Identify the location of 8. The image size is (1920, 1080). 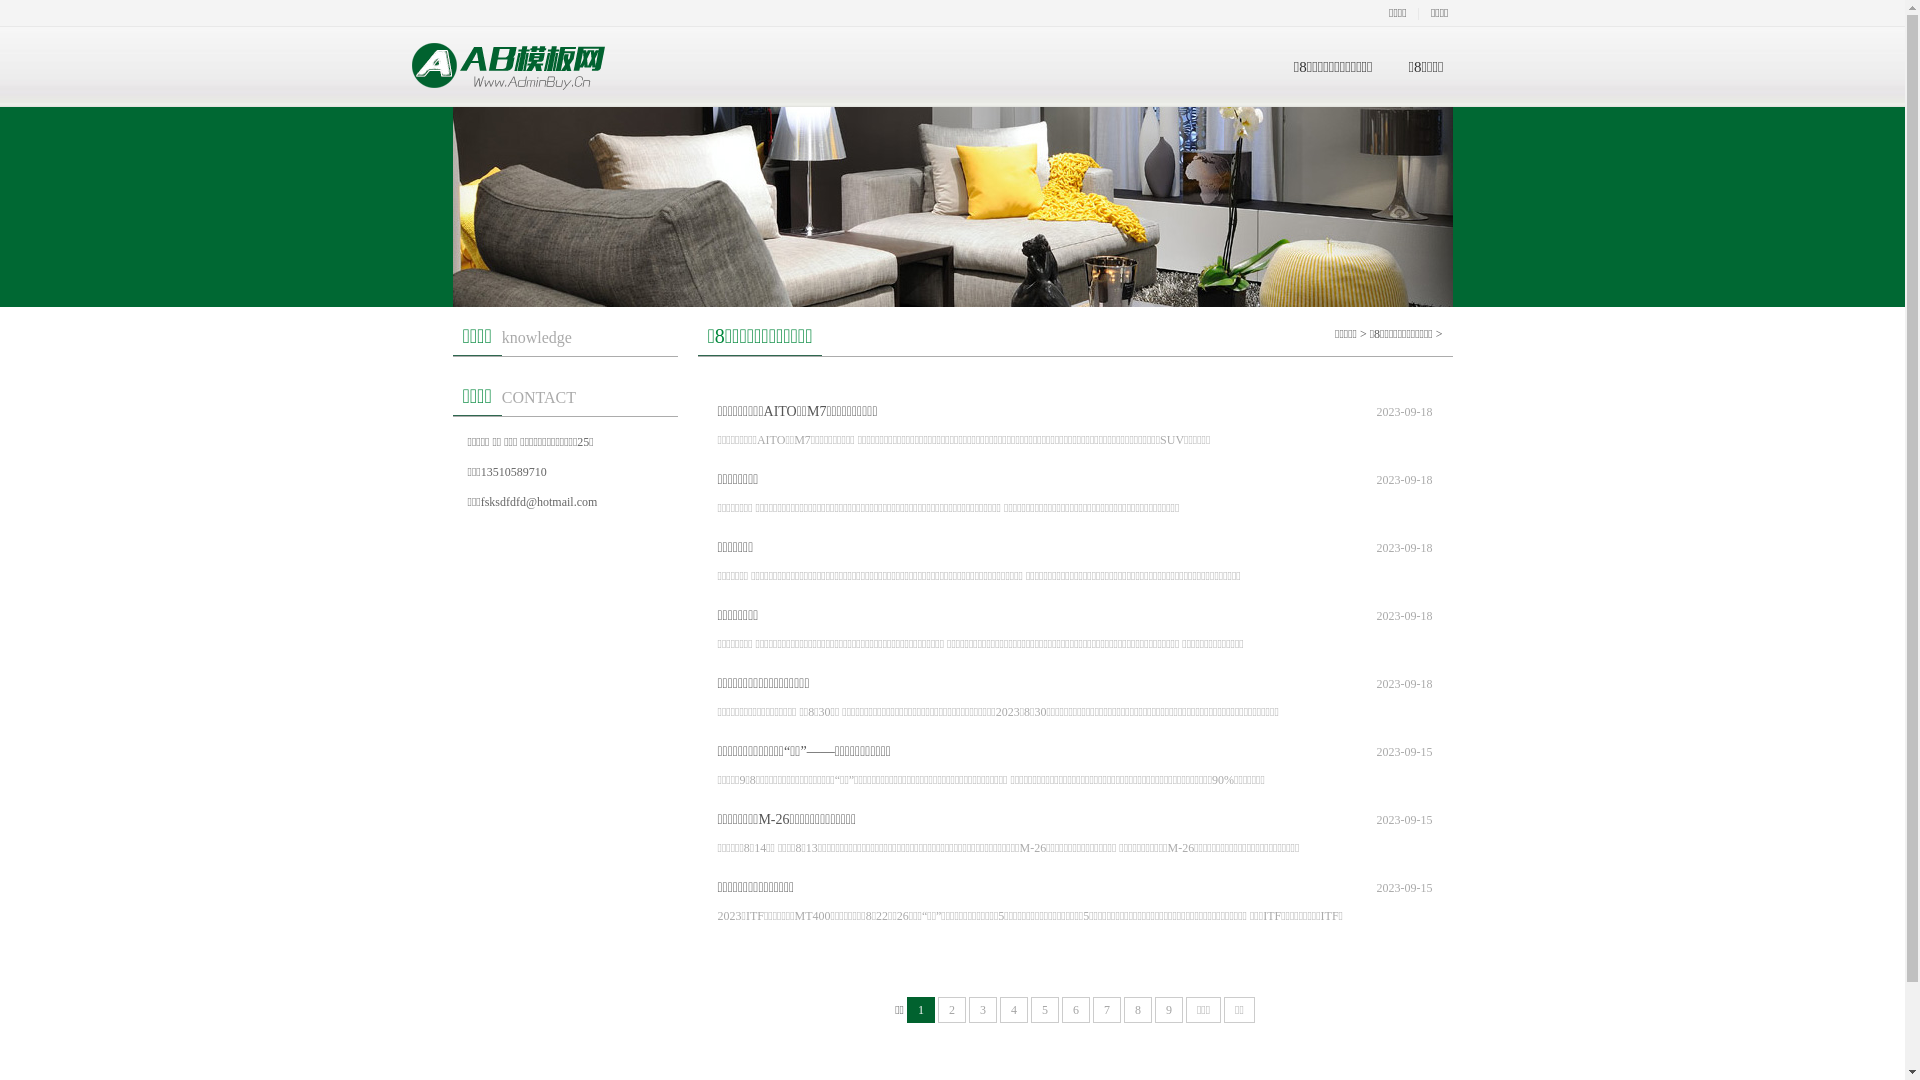
(1138, 1010).